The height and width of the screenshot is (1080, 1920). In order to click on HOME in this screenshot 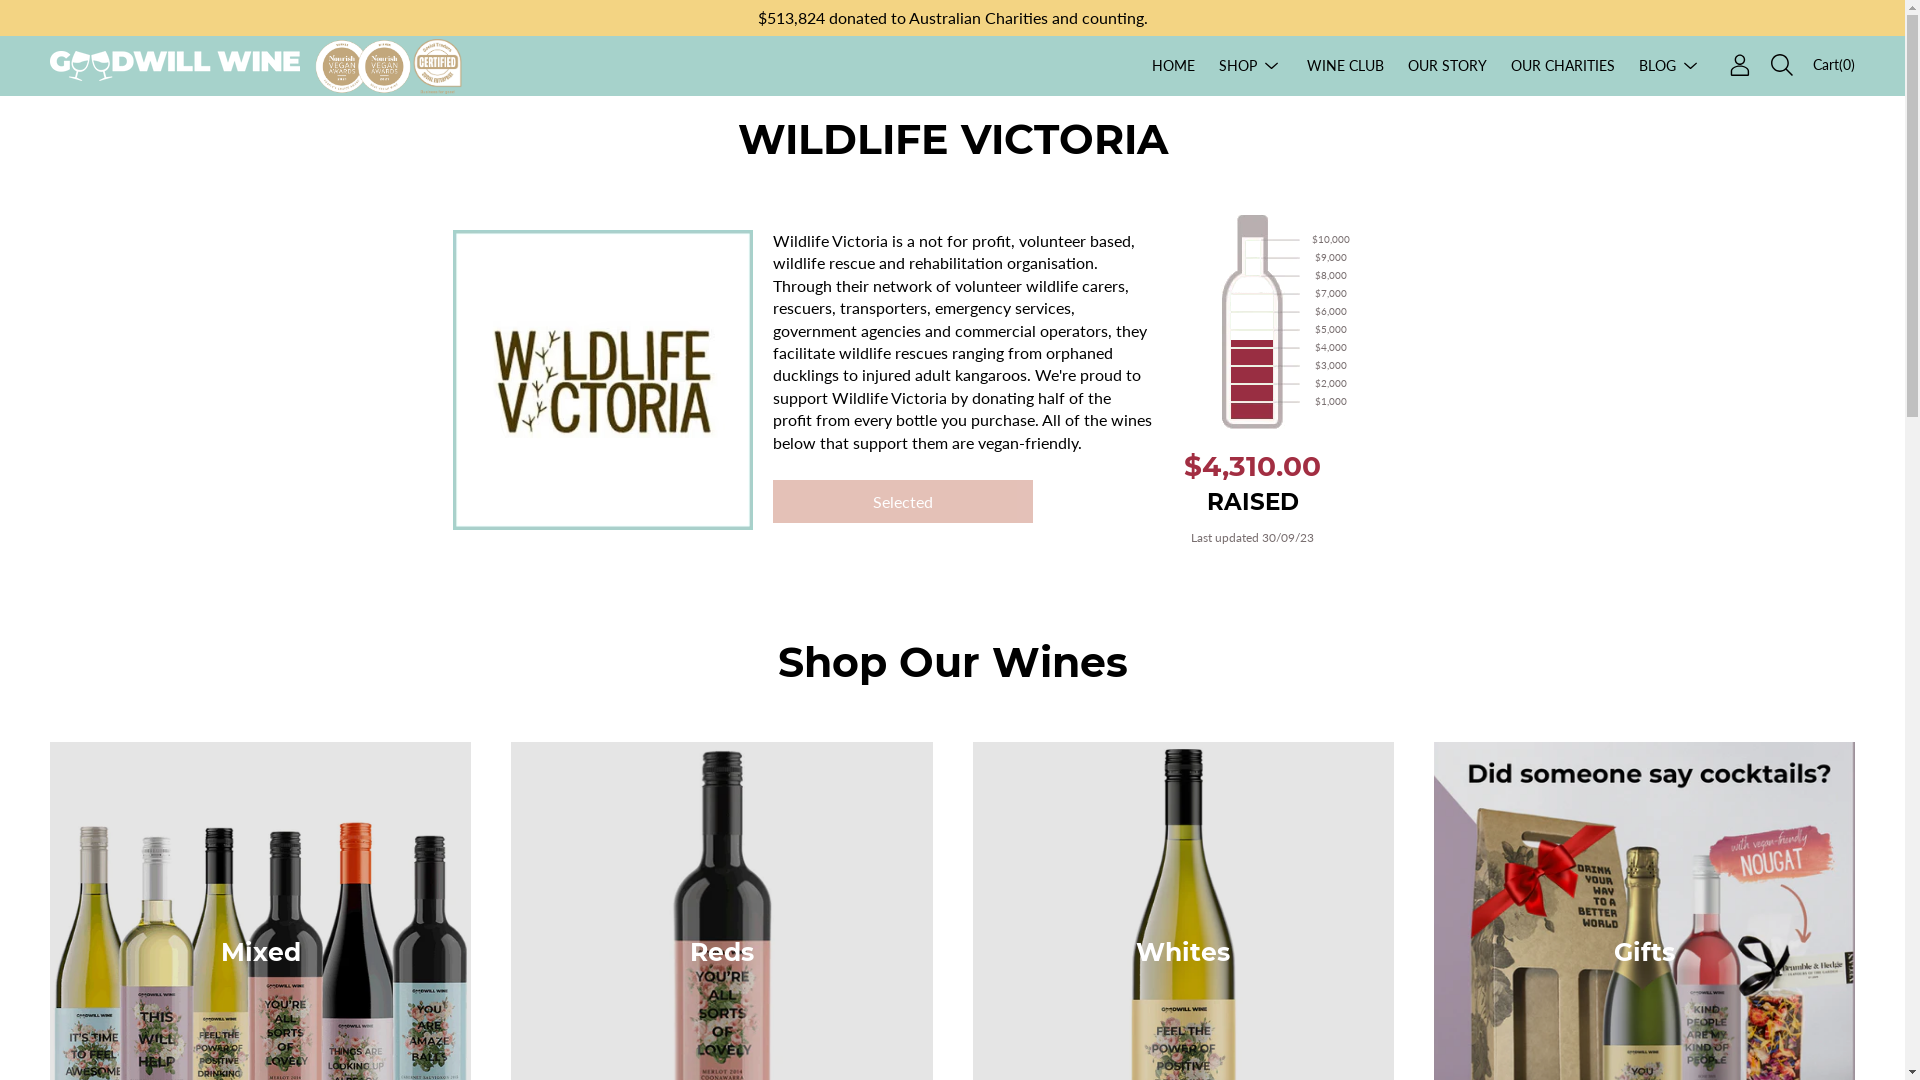, I will do `click(1174, 65)`.